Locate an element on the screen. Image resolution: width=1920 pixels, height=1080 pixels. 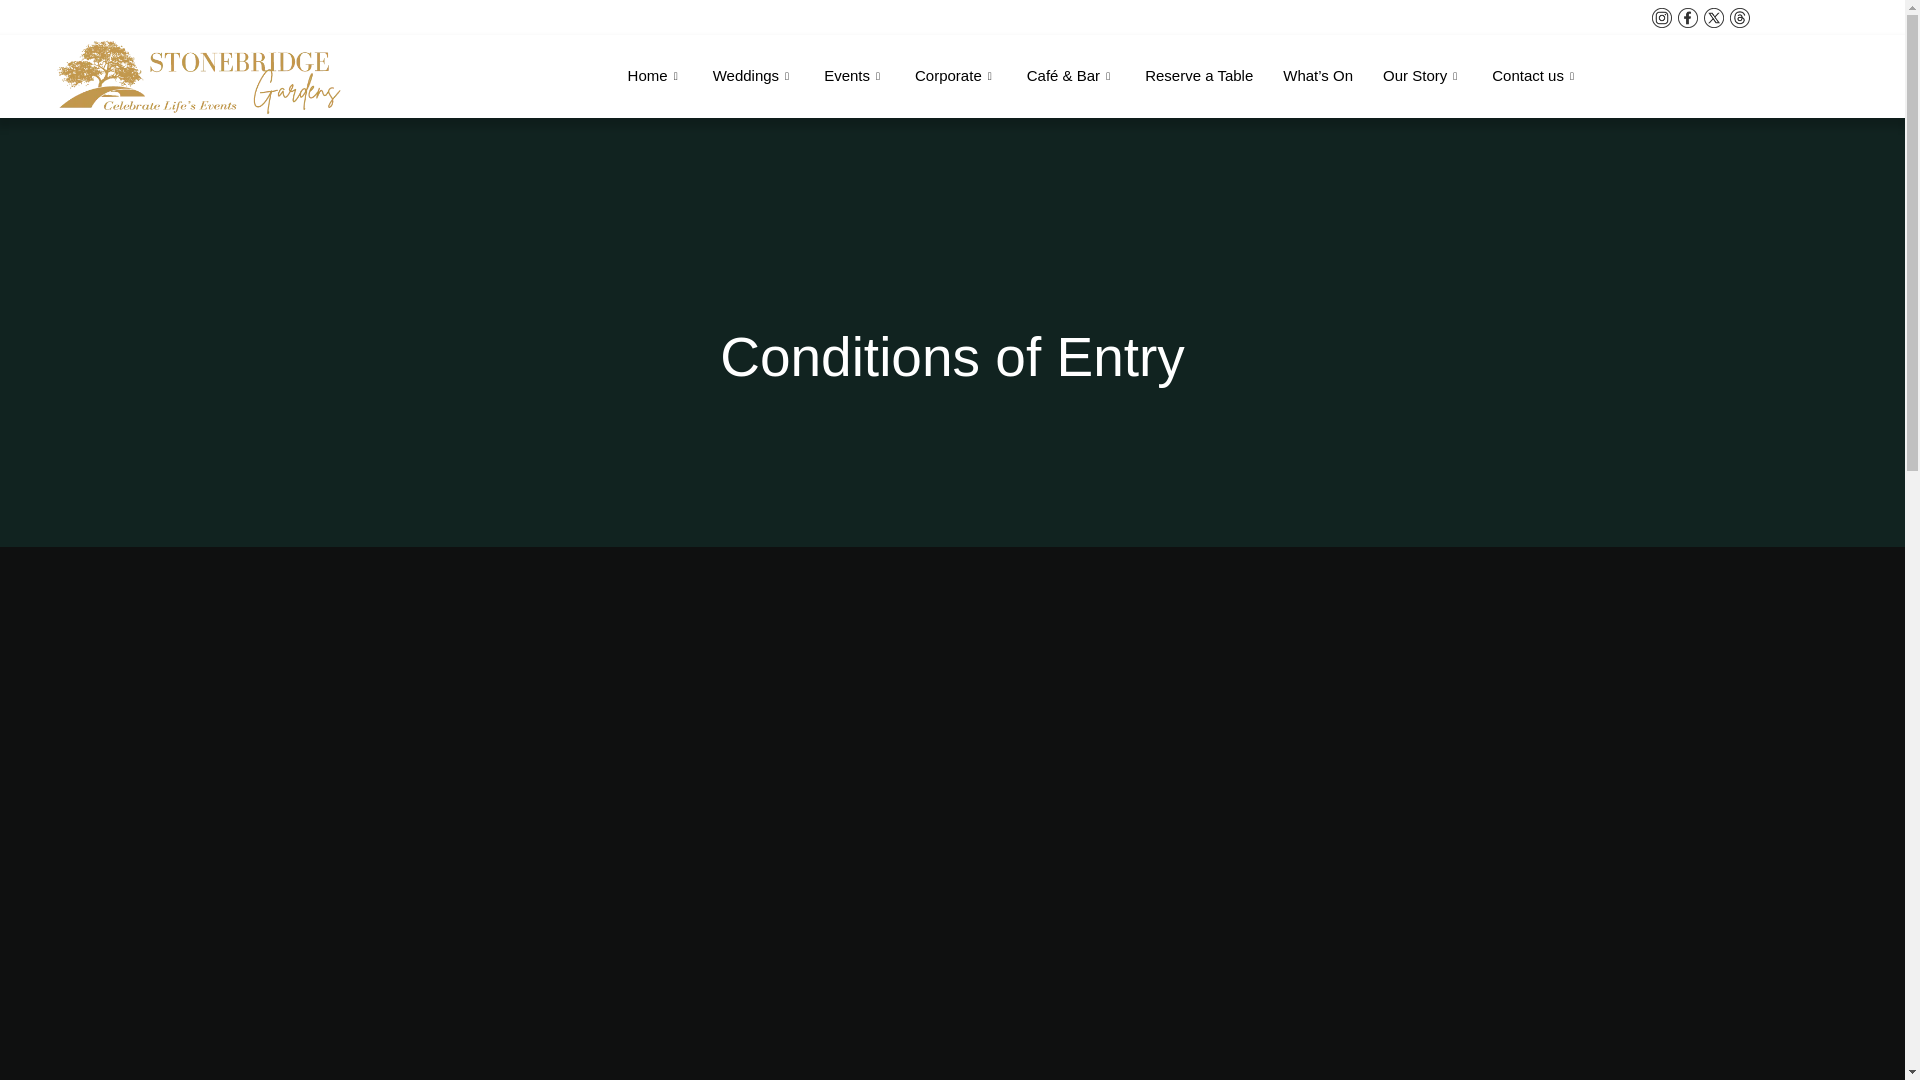
Our Story is located at coordinates (1422, 75).